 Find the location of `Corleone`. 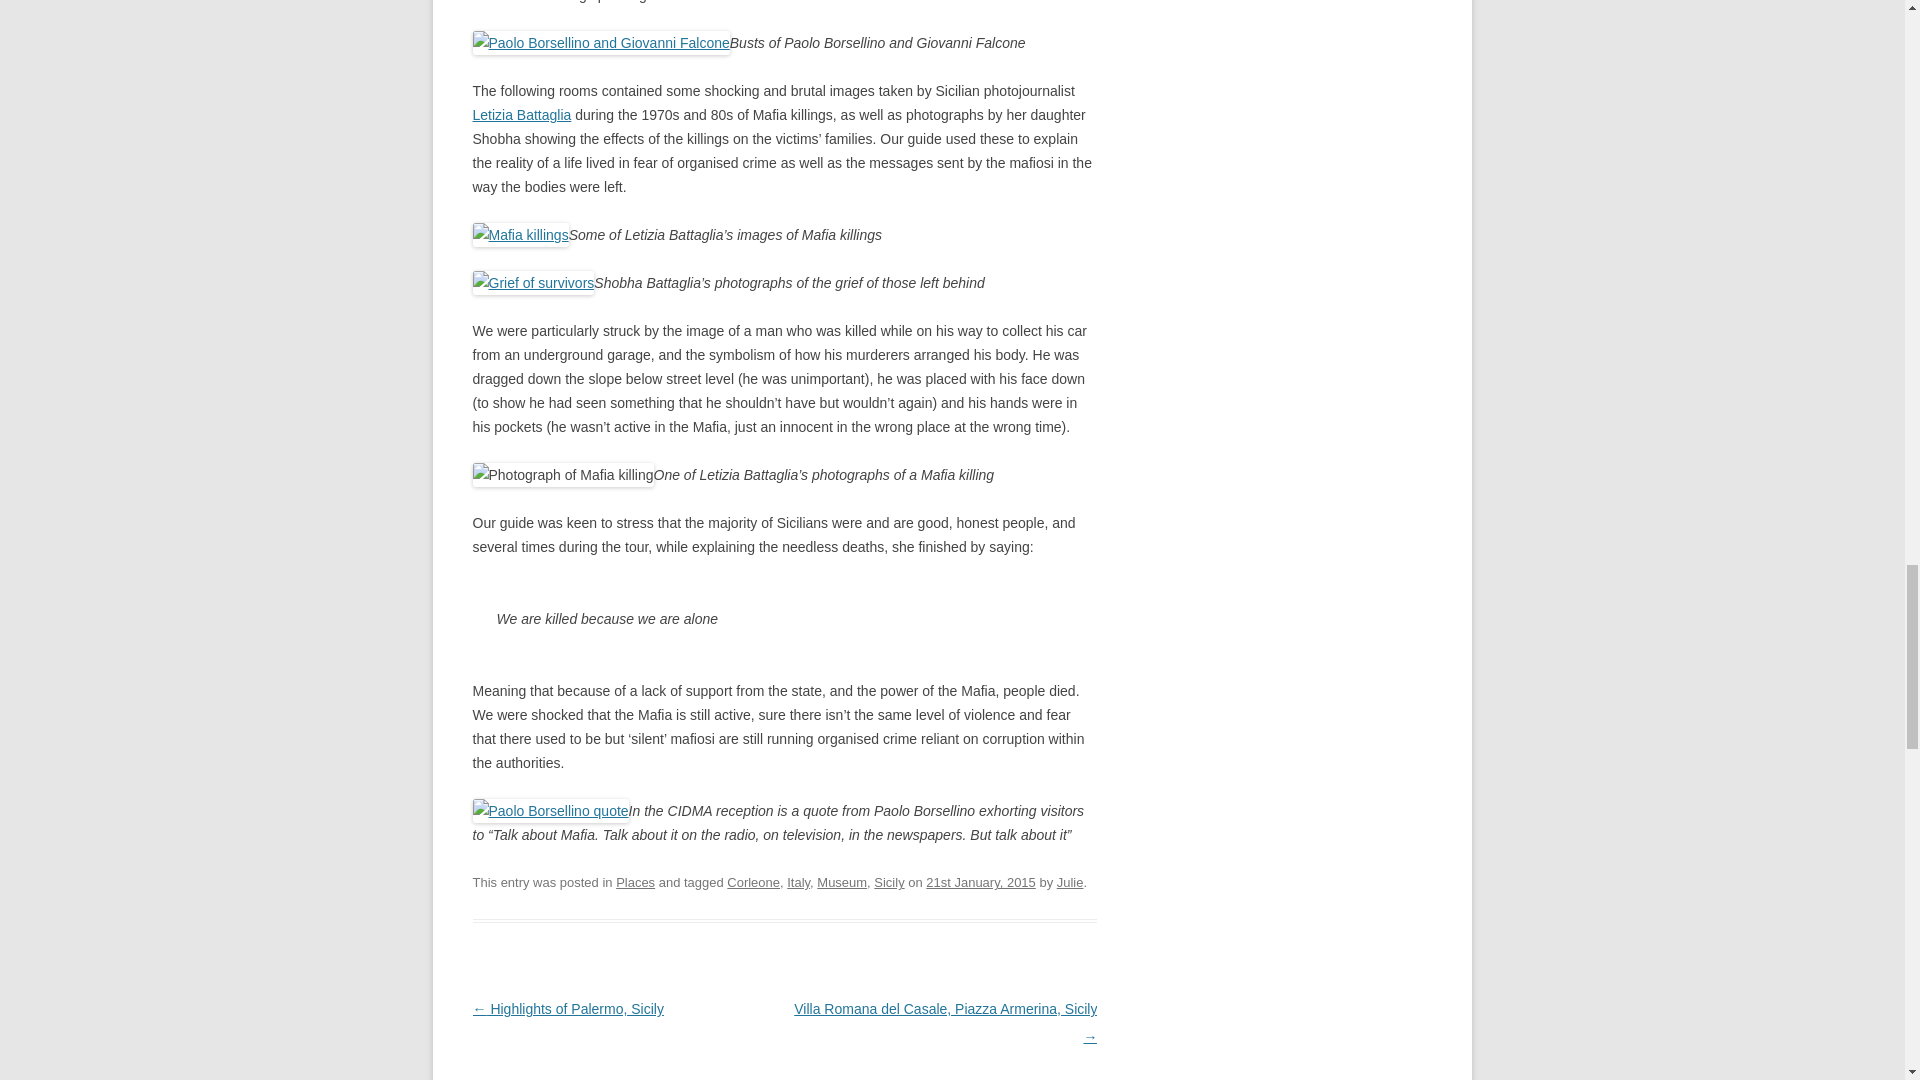

Corleone is located at coordinates (753, 882).